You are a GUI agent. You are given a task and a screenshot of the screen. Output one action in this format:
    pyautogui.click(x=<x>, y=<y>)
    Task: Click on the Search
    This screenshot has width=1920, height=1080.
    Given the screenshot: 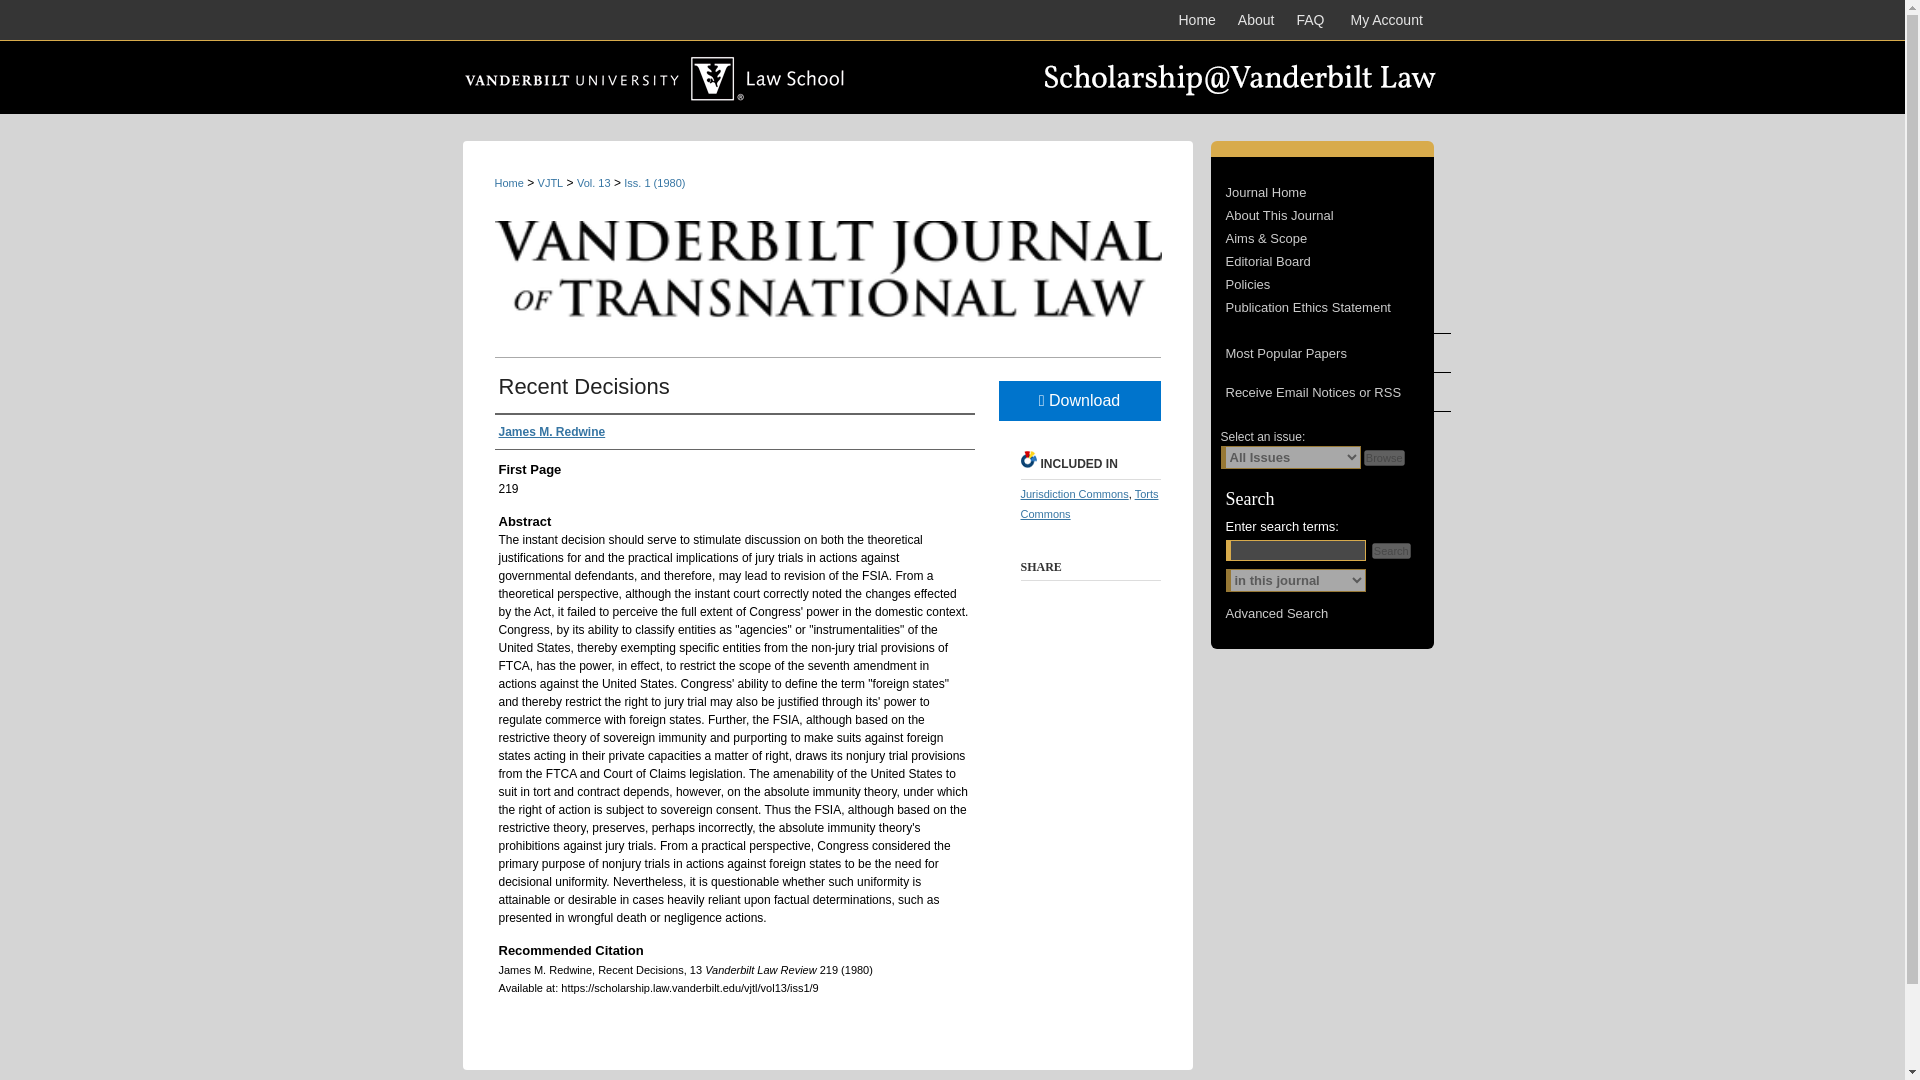 What is the action you would take?
    pyautogui.click(x=1392, y=551)
    